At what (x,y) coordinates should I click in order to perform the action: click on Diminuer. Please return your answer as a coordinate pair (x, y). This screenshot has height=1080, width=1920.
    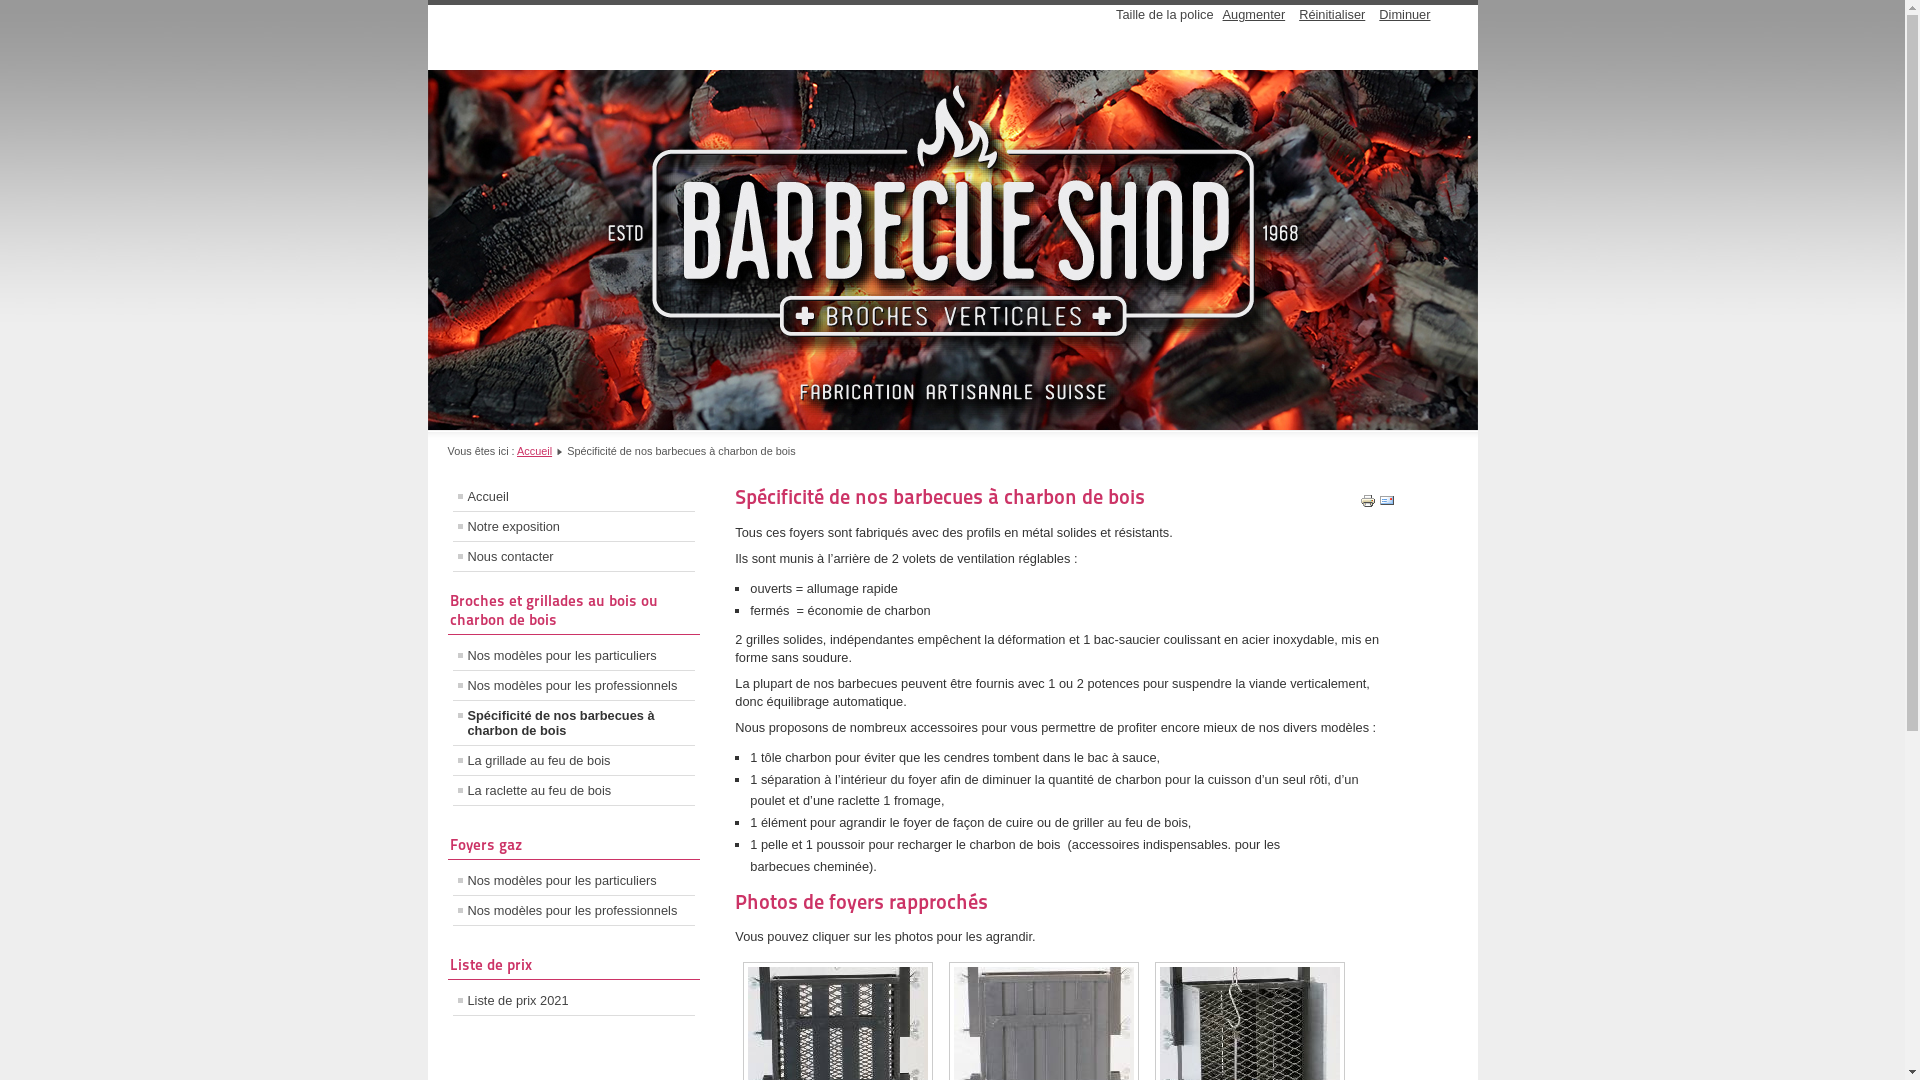
    Looking at the image, I should click on (1404, 14).